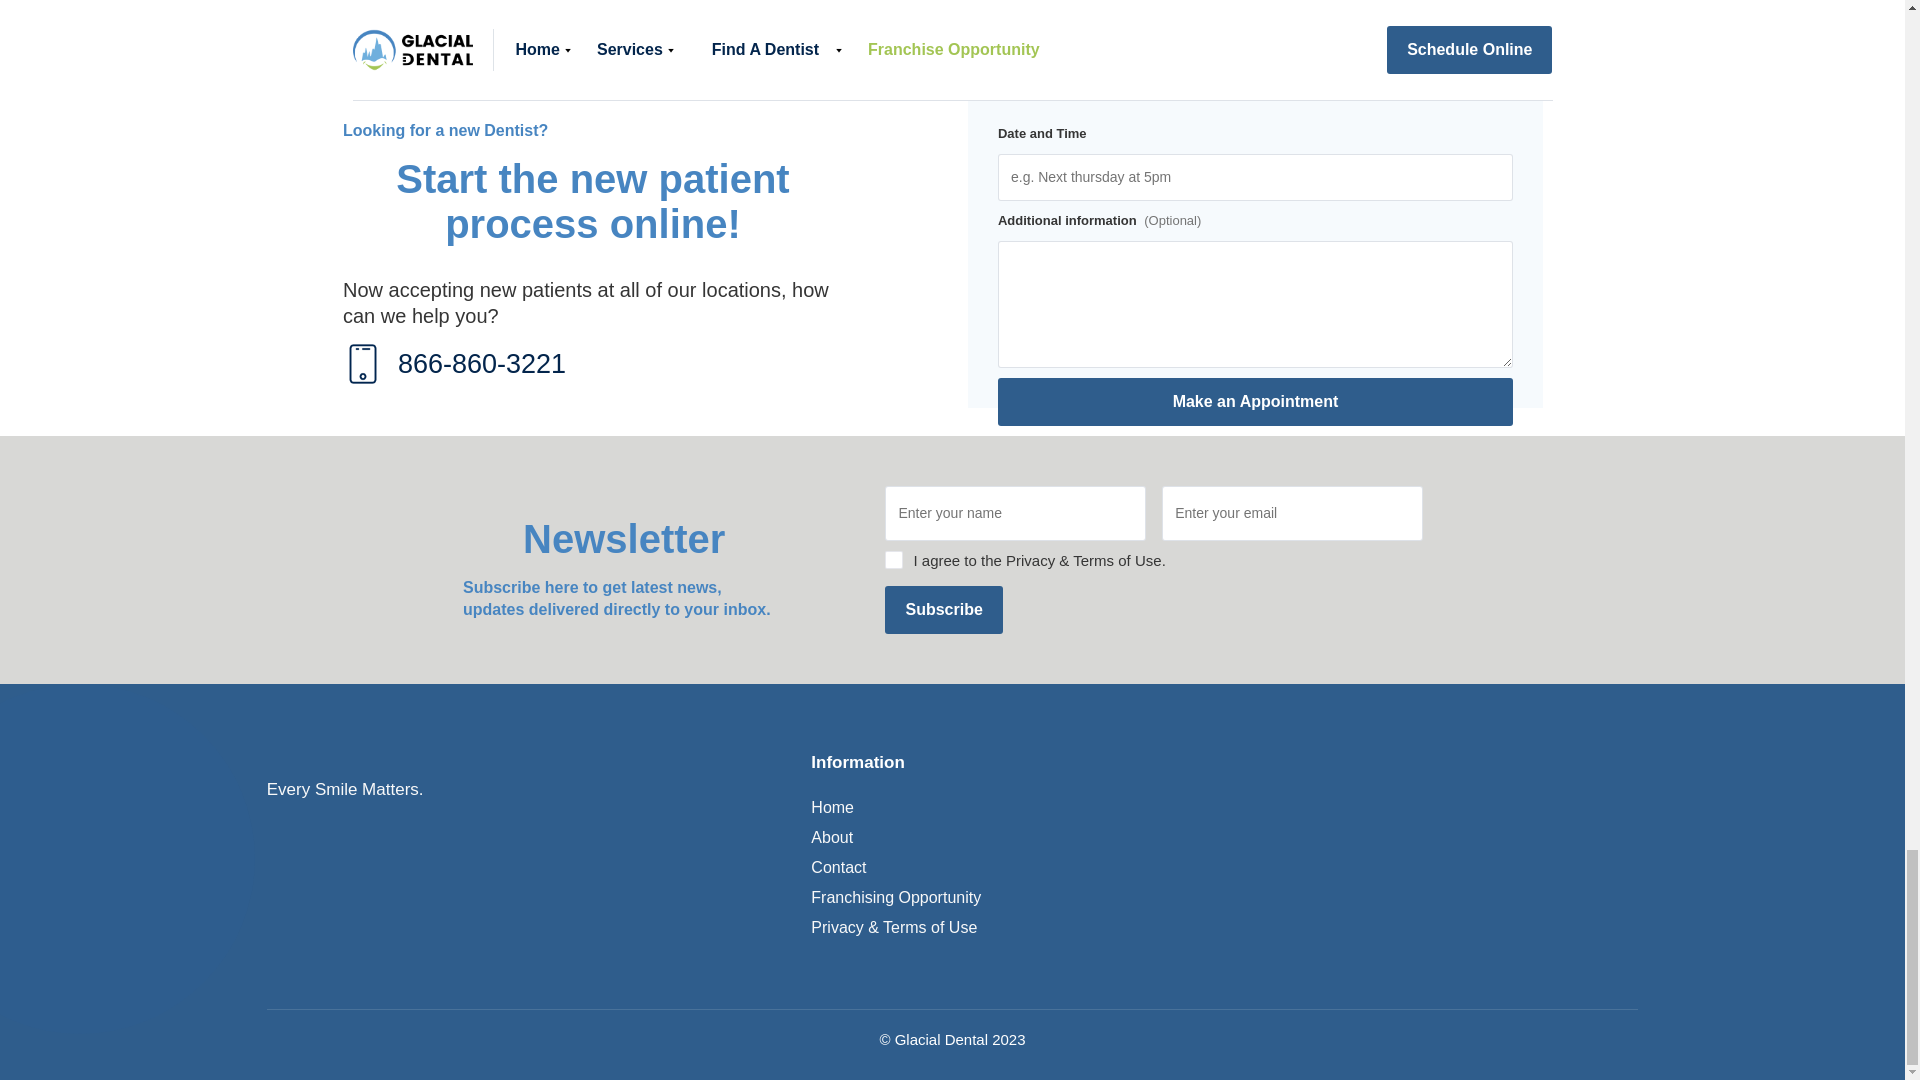 The height and width of the screenshot is (1080, 1920). What do you see at coordinates (832, 807) in the screenshot?
I see `Home` at bounding box center [832, 807].